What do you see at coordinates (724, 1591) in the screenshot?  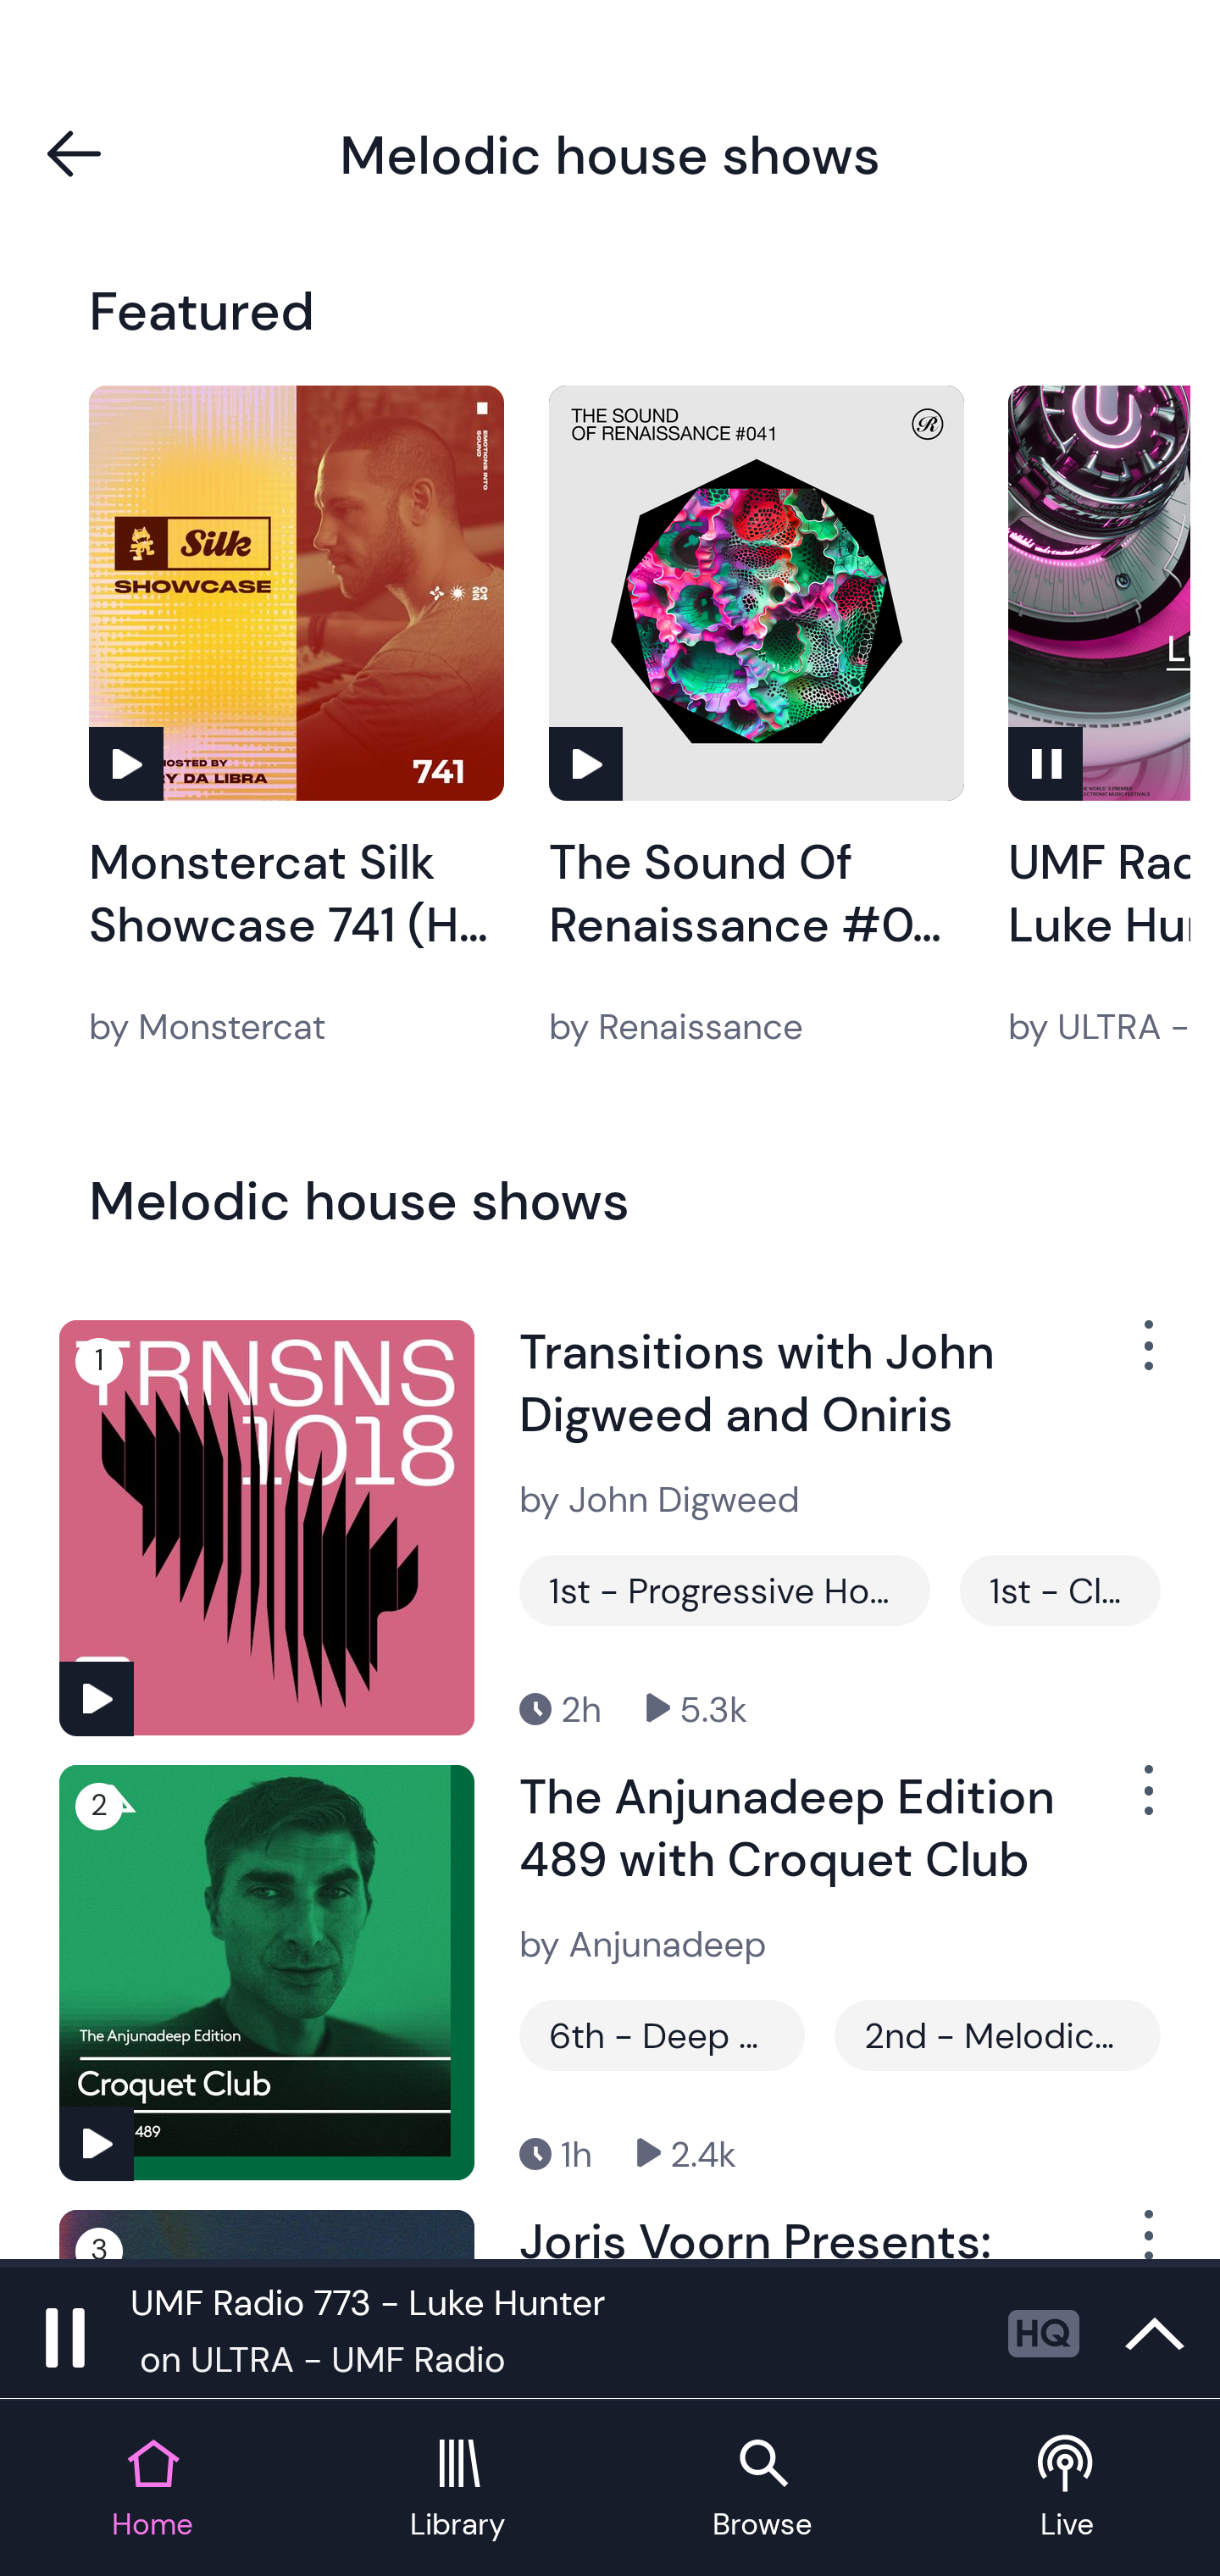 I see `1st - Progressive House` at bounding box center [724, 1591].